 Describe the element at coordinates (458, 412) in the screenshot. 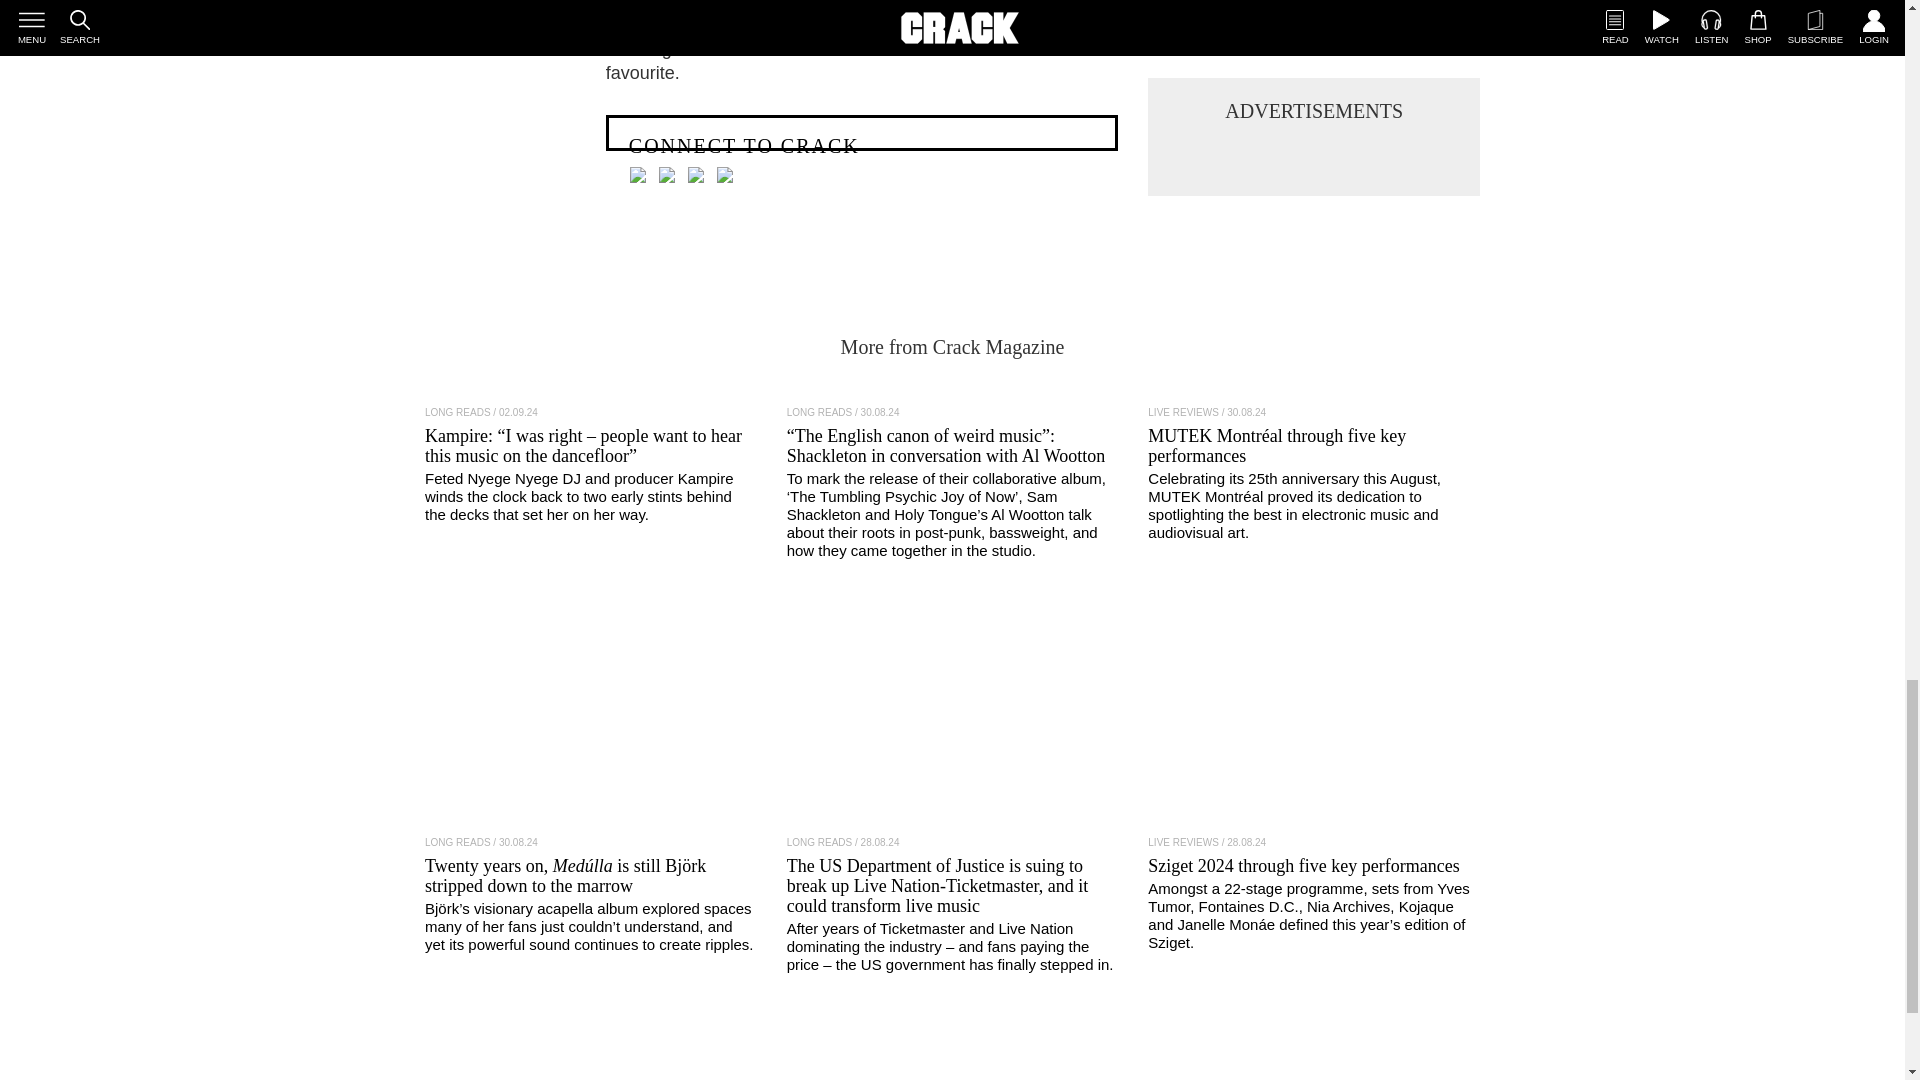

I see `View all posts in Long Reads` at that location.